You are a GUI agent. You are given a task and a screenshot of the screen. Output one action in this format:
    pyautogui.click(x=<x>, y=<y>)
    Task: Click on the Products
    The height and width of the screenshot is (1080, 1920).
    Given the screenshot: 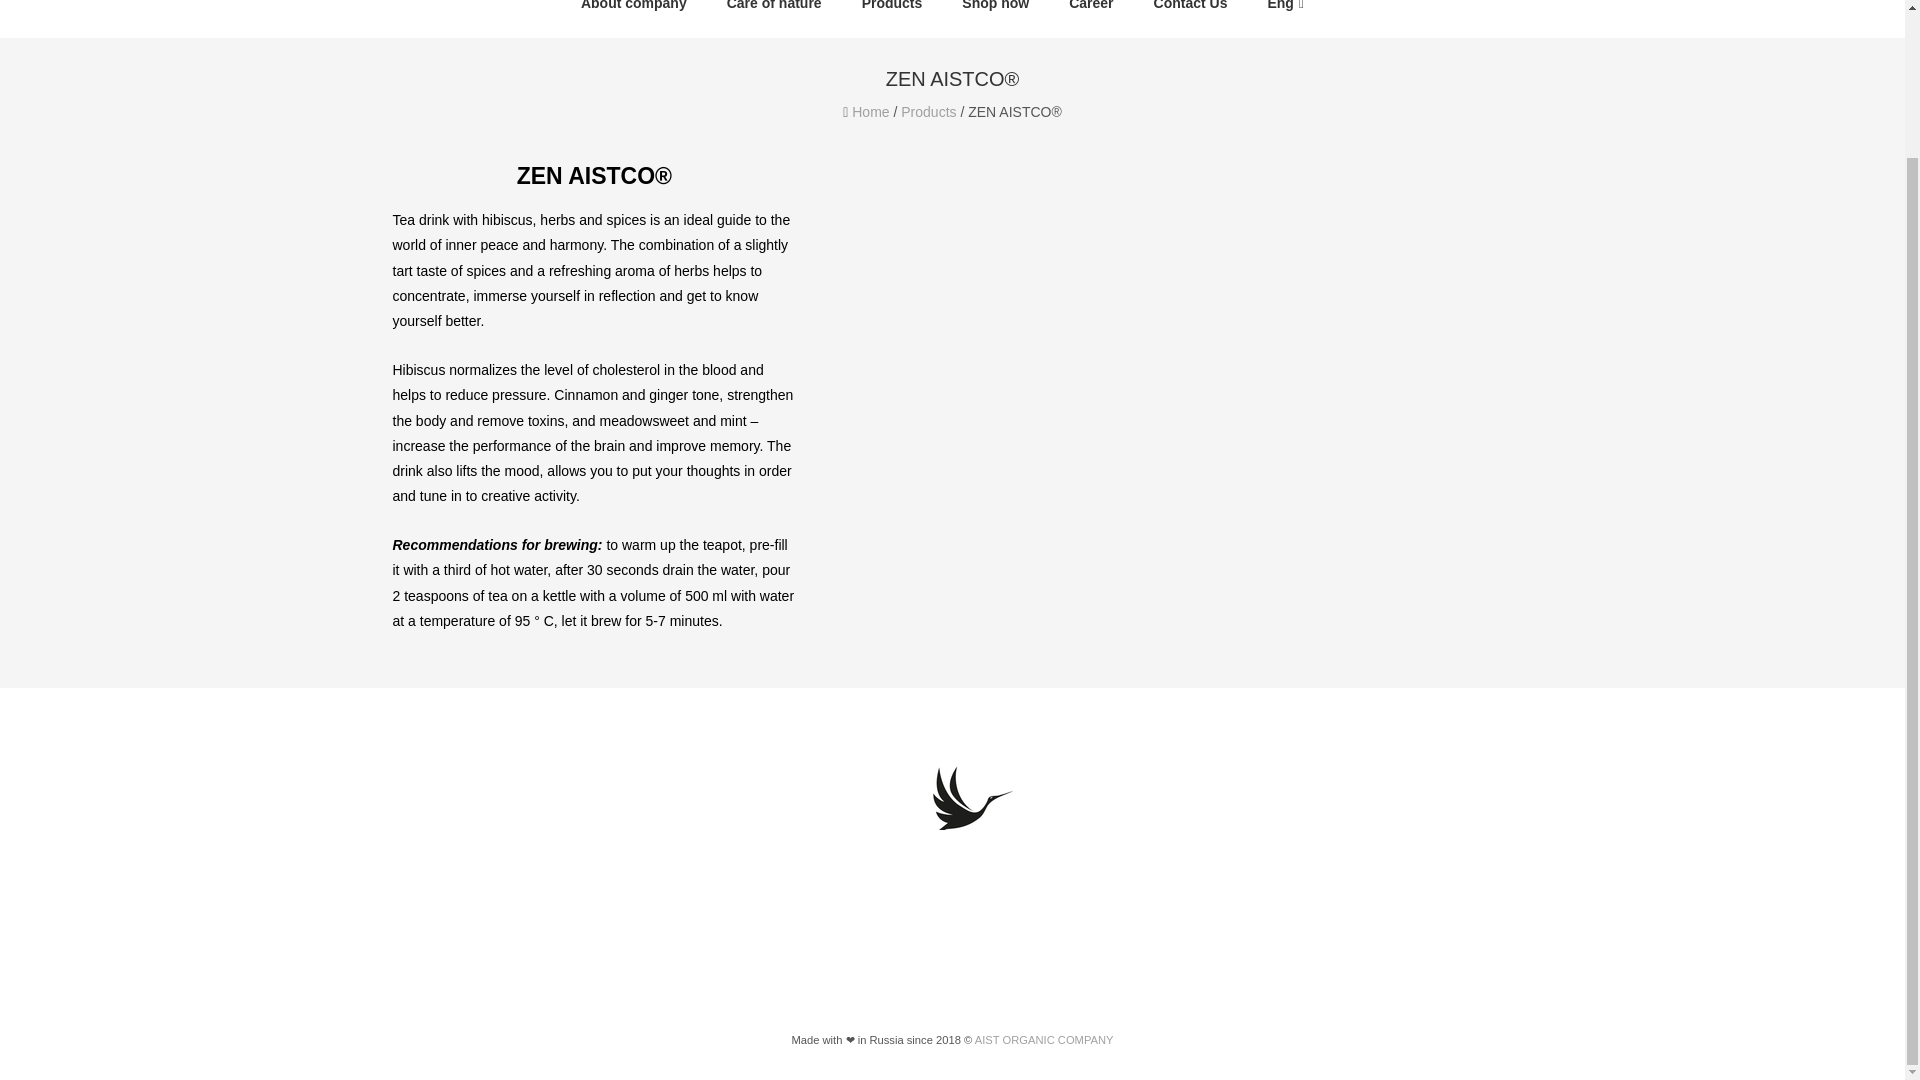 What is the action you would take?
    pyautogui.click(x=928, y=111)
    